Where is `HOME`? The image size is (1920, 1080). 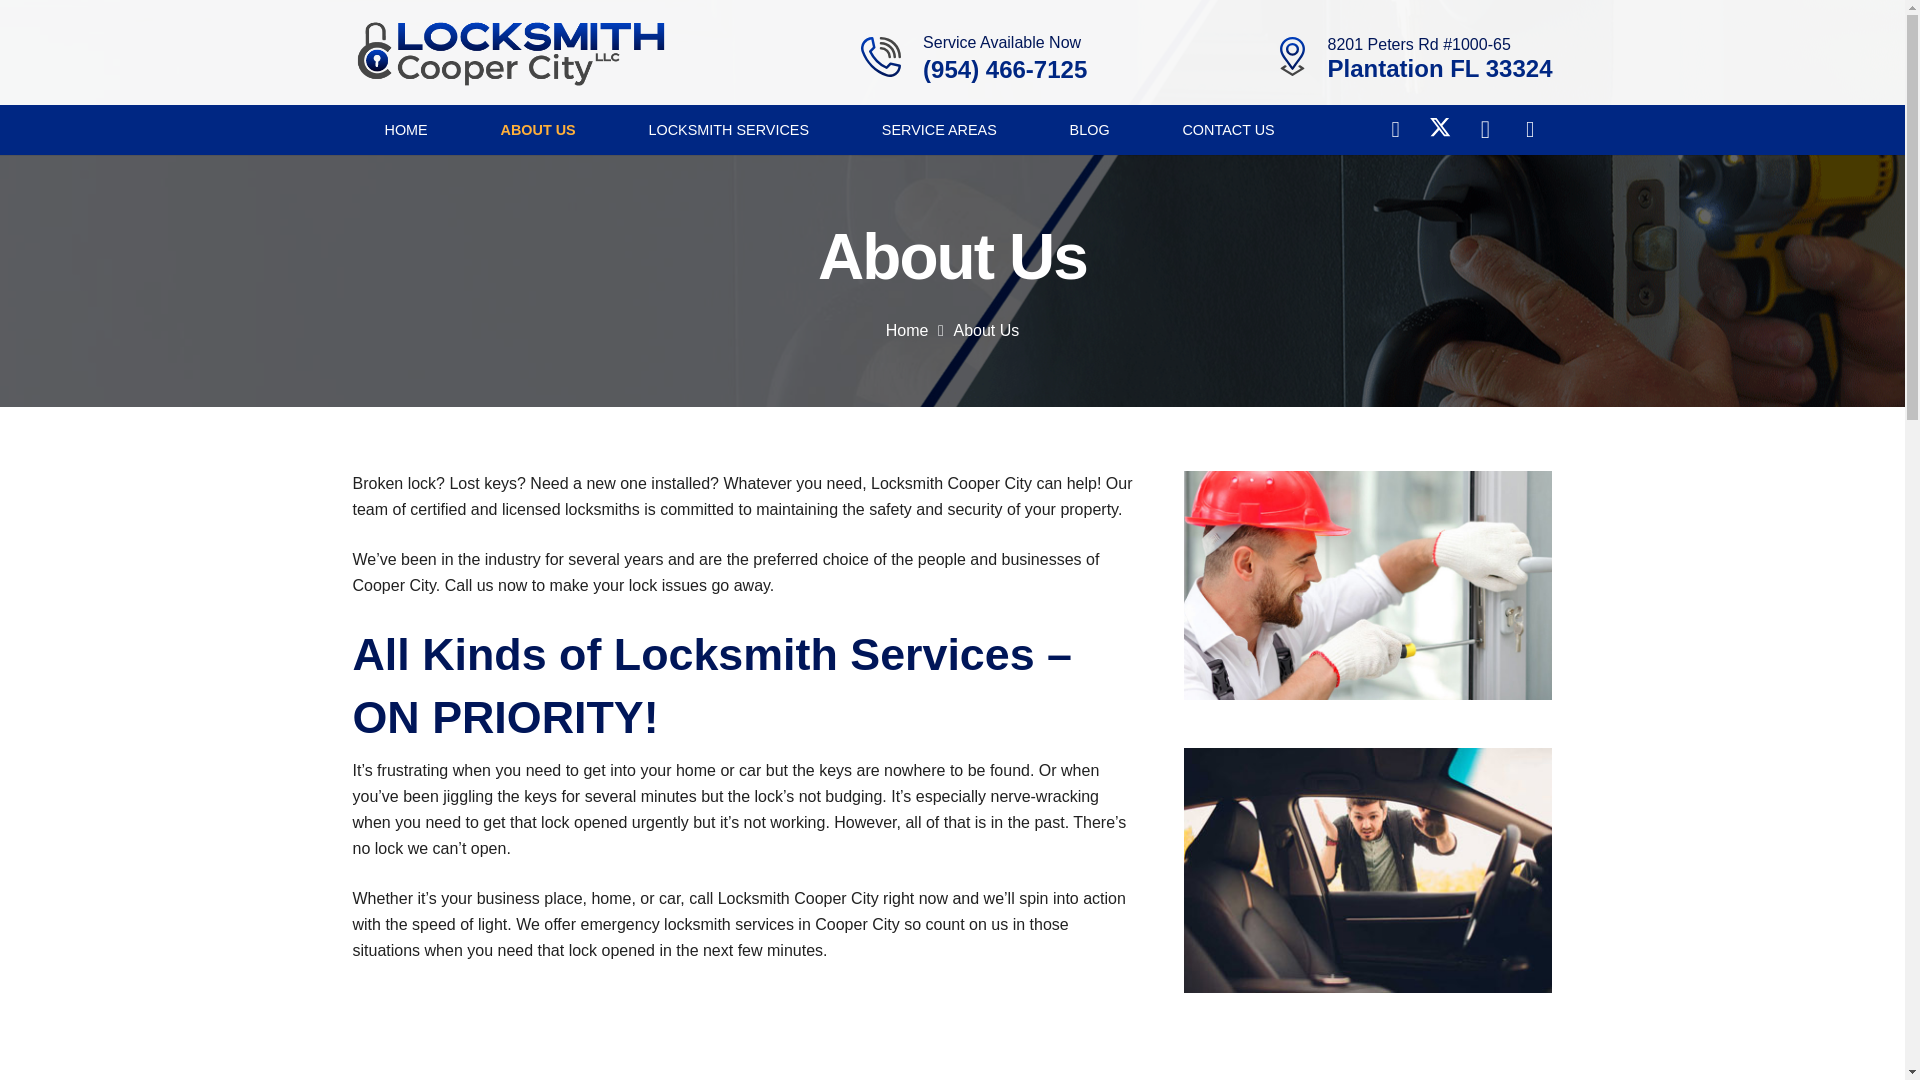 HOME is located at coordinates (404, 130).